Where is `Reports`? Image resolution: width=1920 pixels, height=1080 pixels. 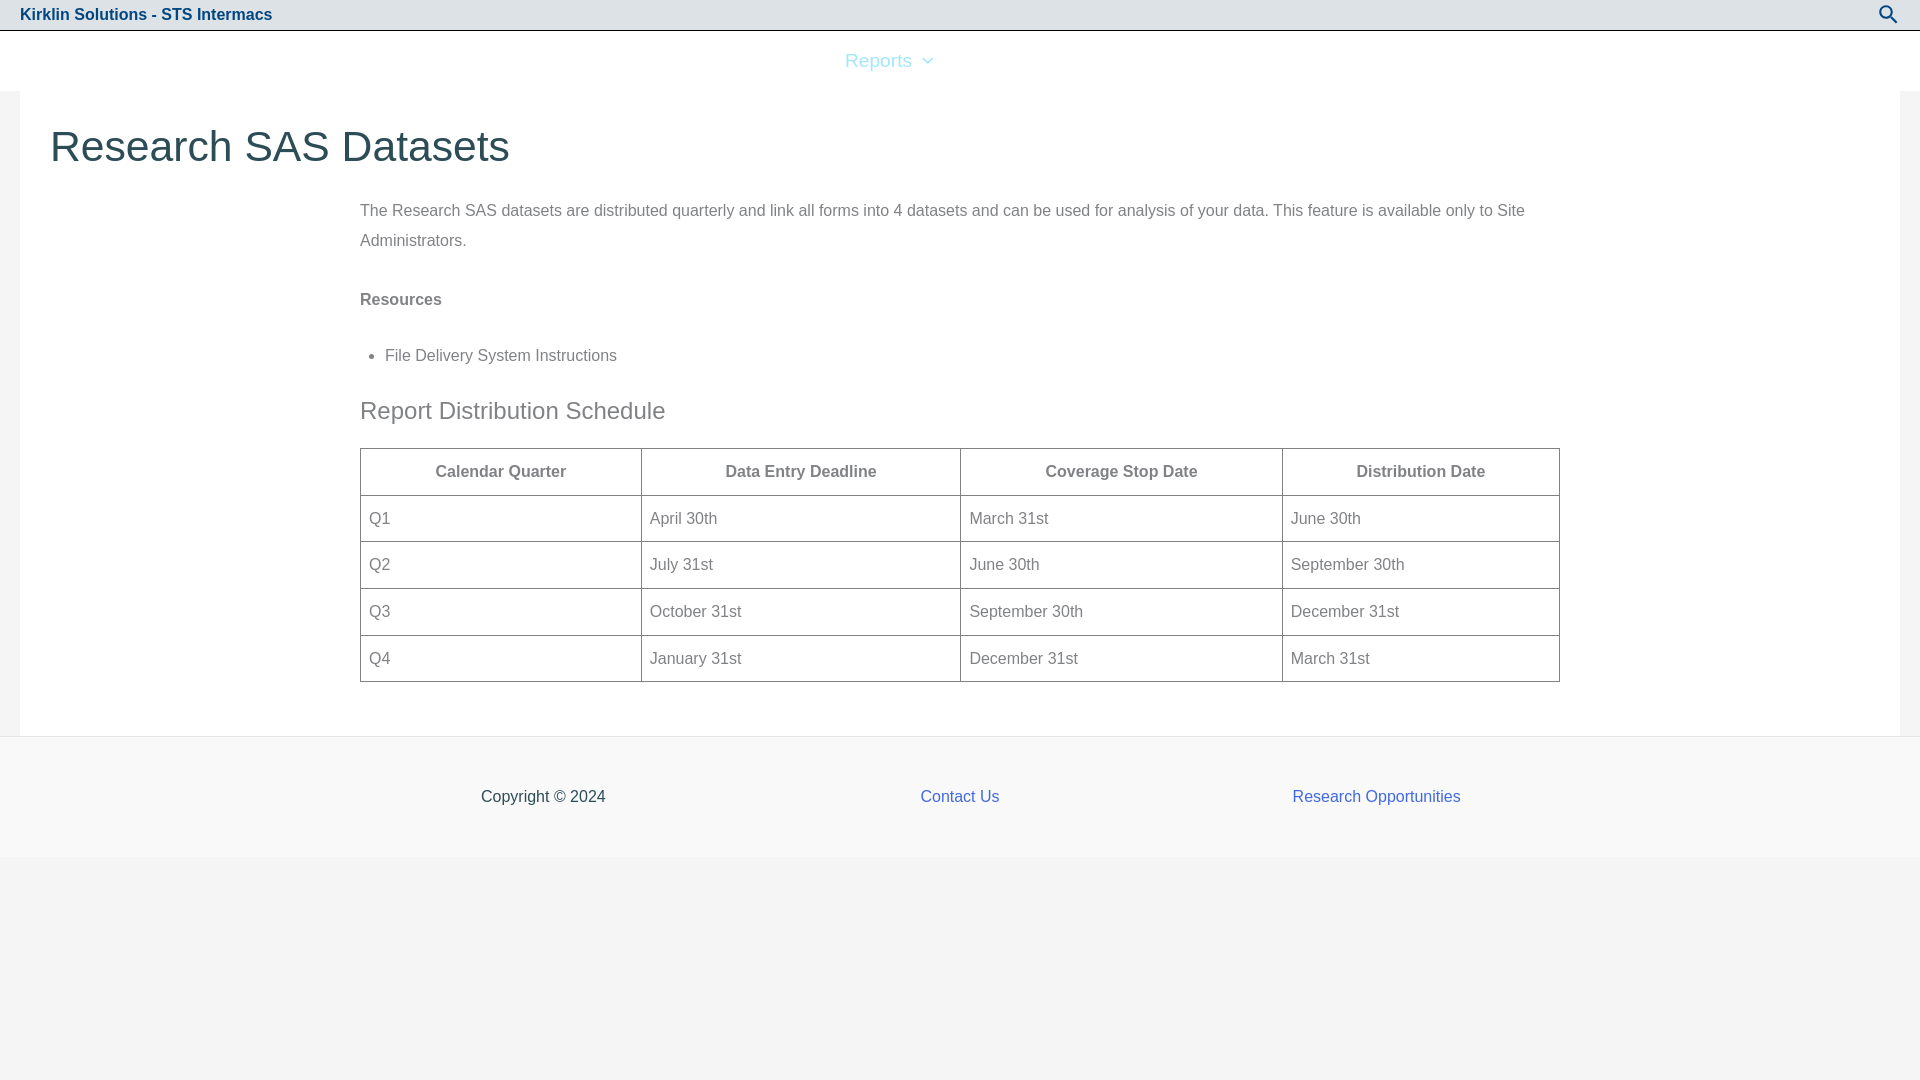
Reports is located at coordinates (888, 60).